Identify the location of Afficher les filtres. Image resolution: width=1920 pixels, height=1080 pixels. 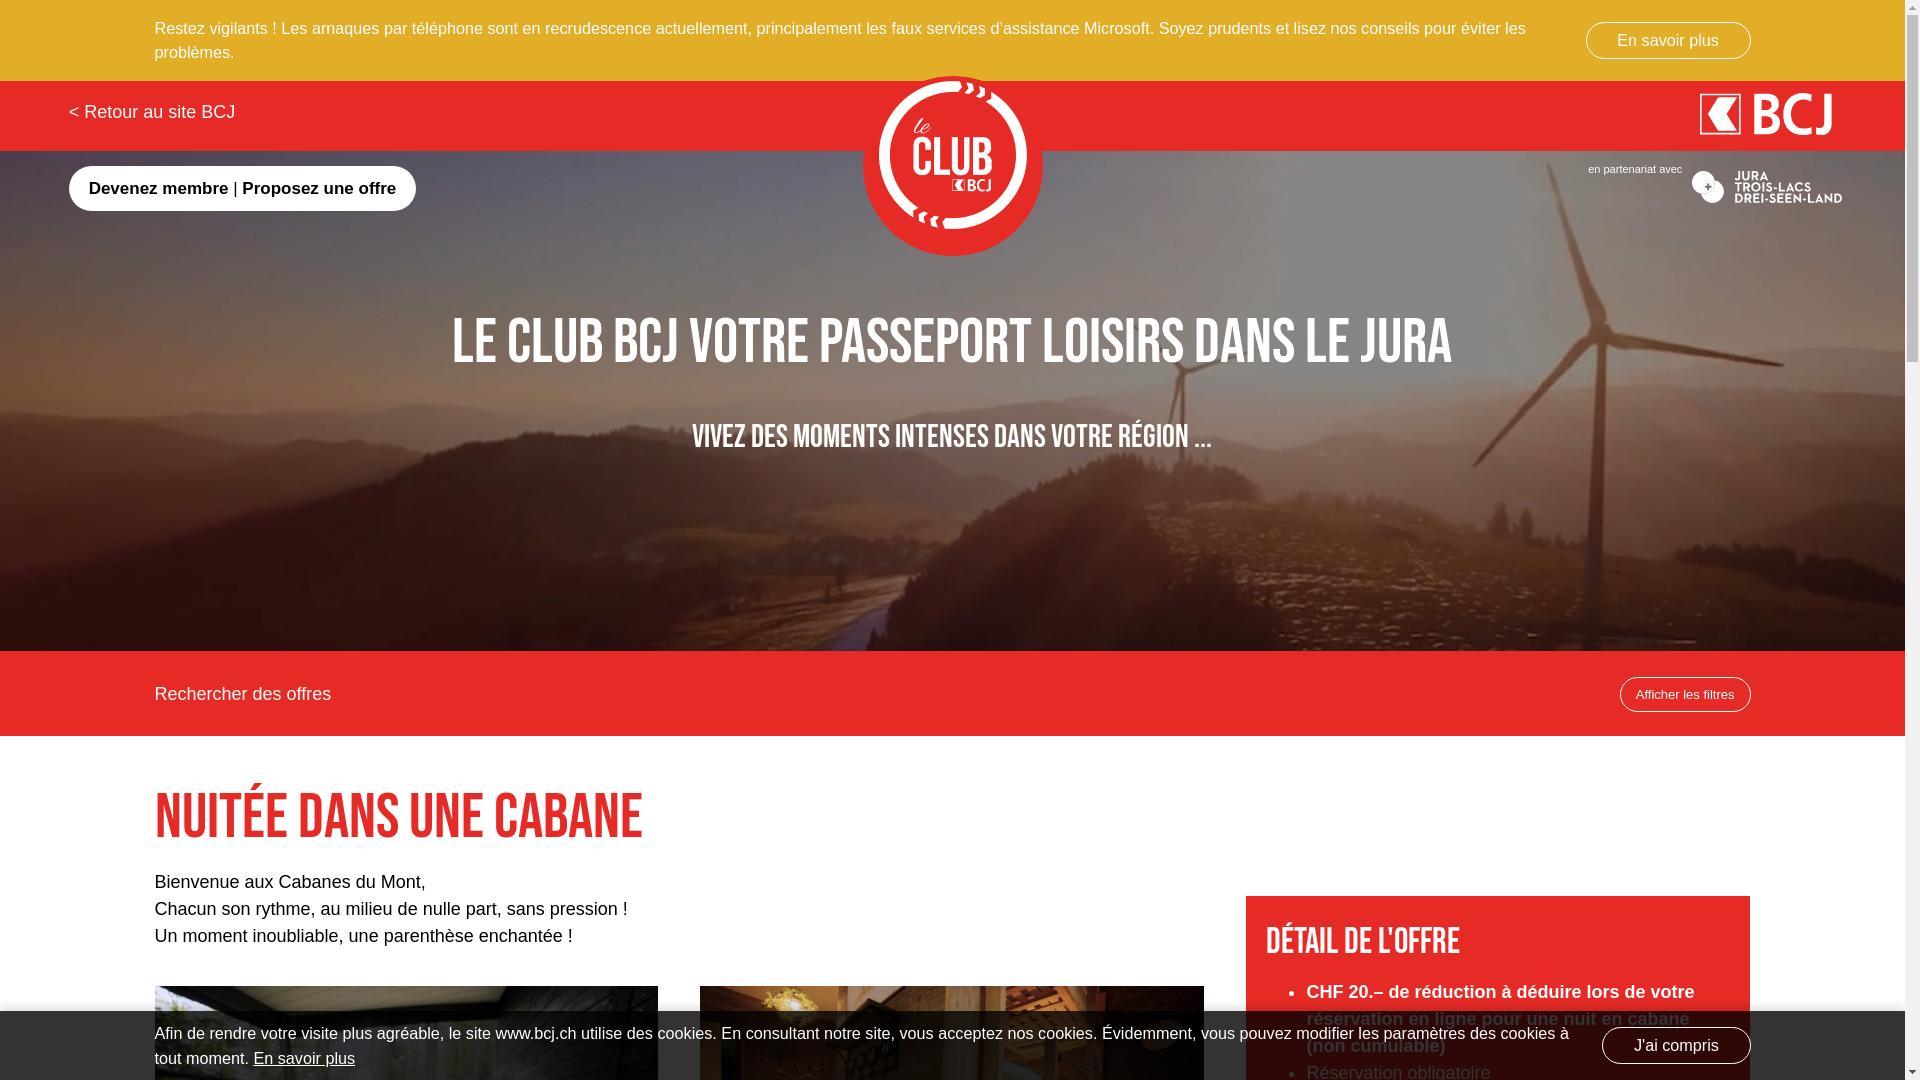
(1686, 695).